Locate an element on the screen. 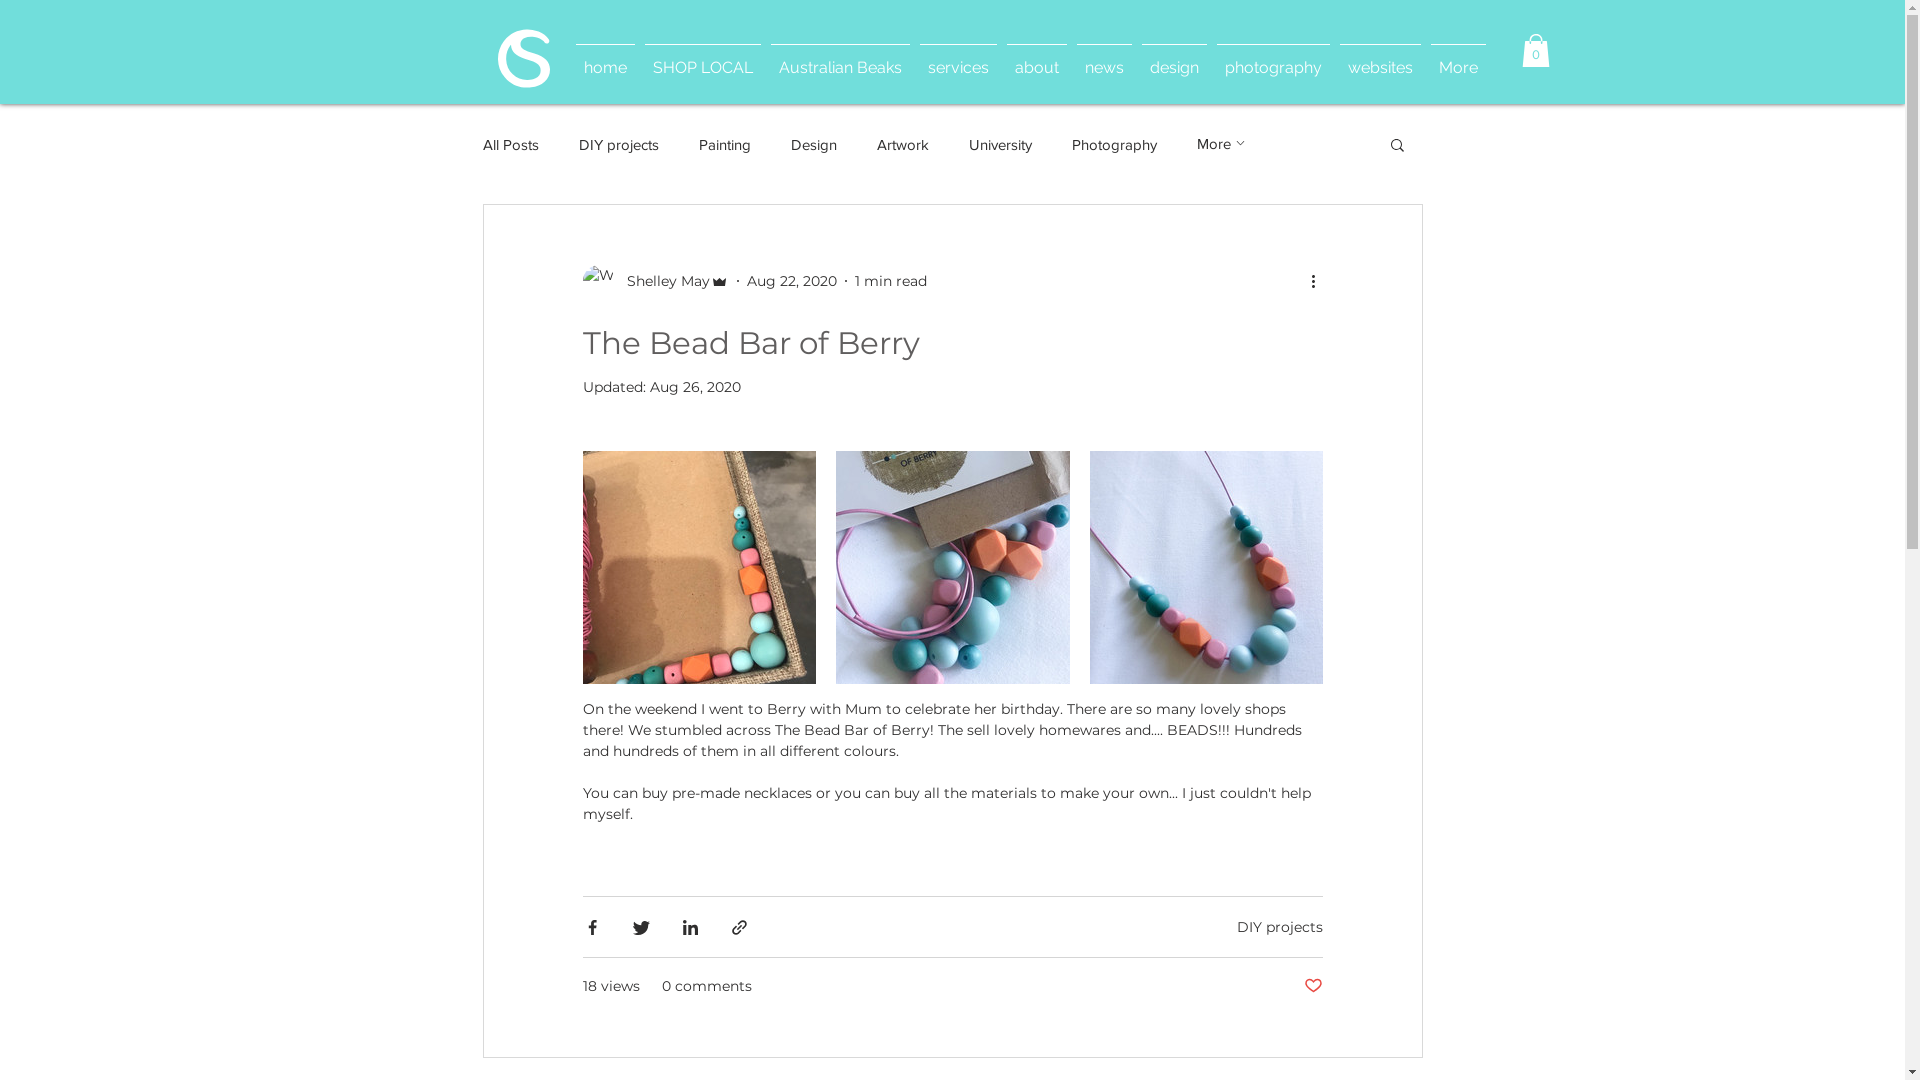  Post not marked as liked is located at coordinates (1314, 986).